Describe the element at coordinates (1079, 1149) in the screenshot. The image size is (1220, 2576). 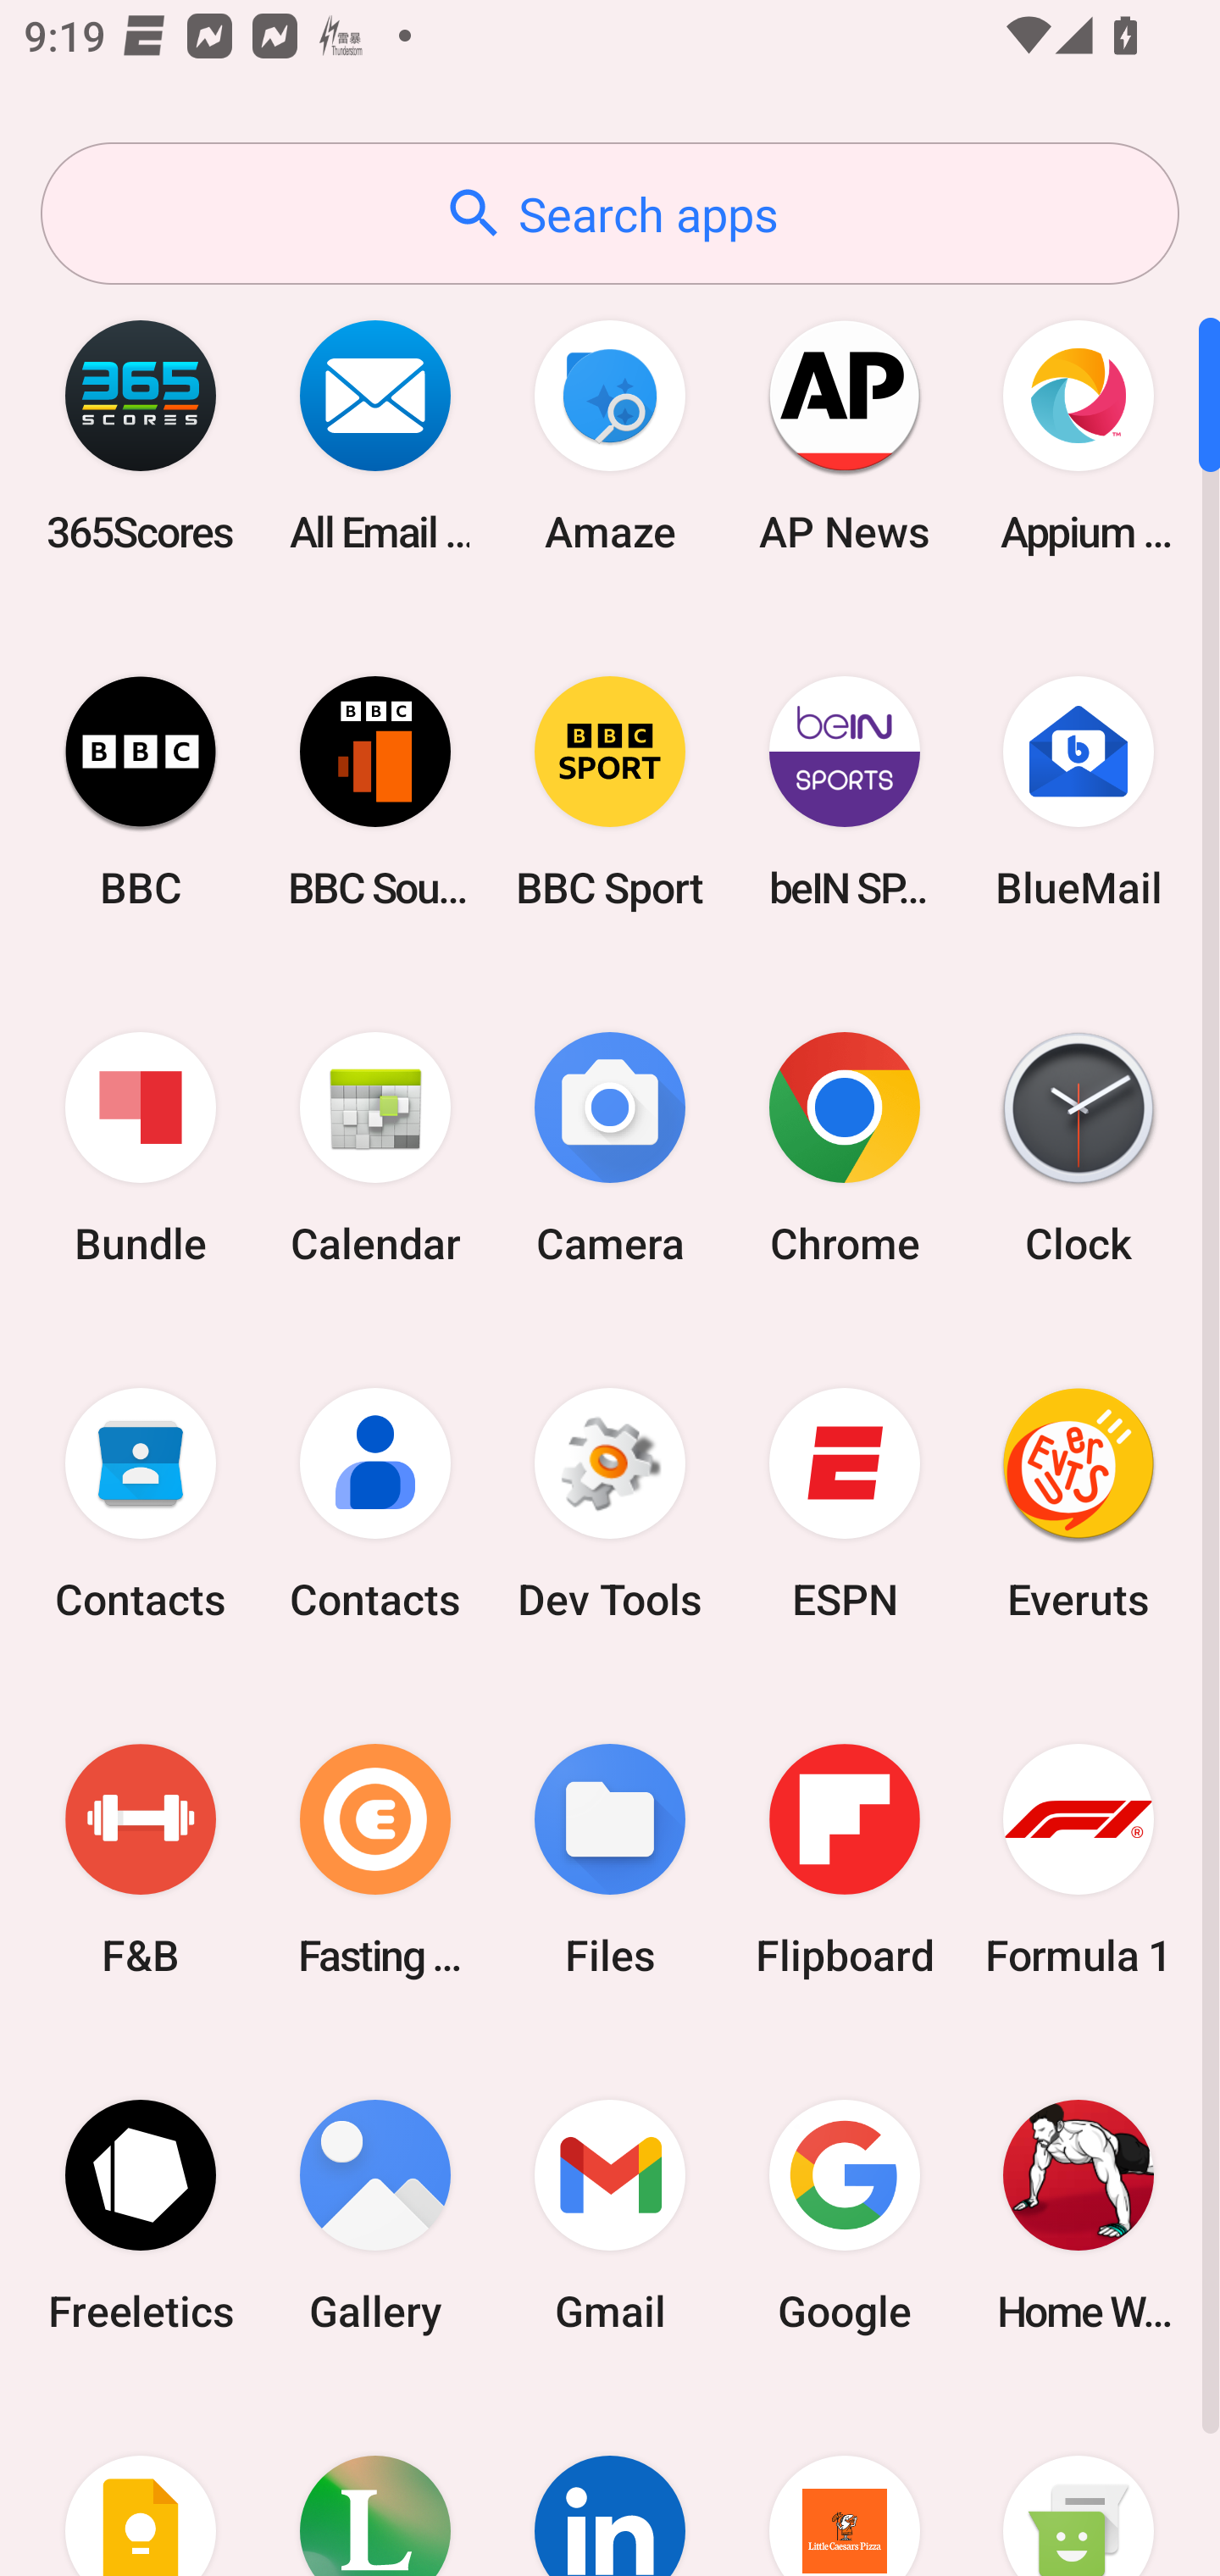
I see `Clock` at that location.